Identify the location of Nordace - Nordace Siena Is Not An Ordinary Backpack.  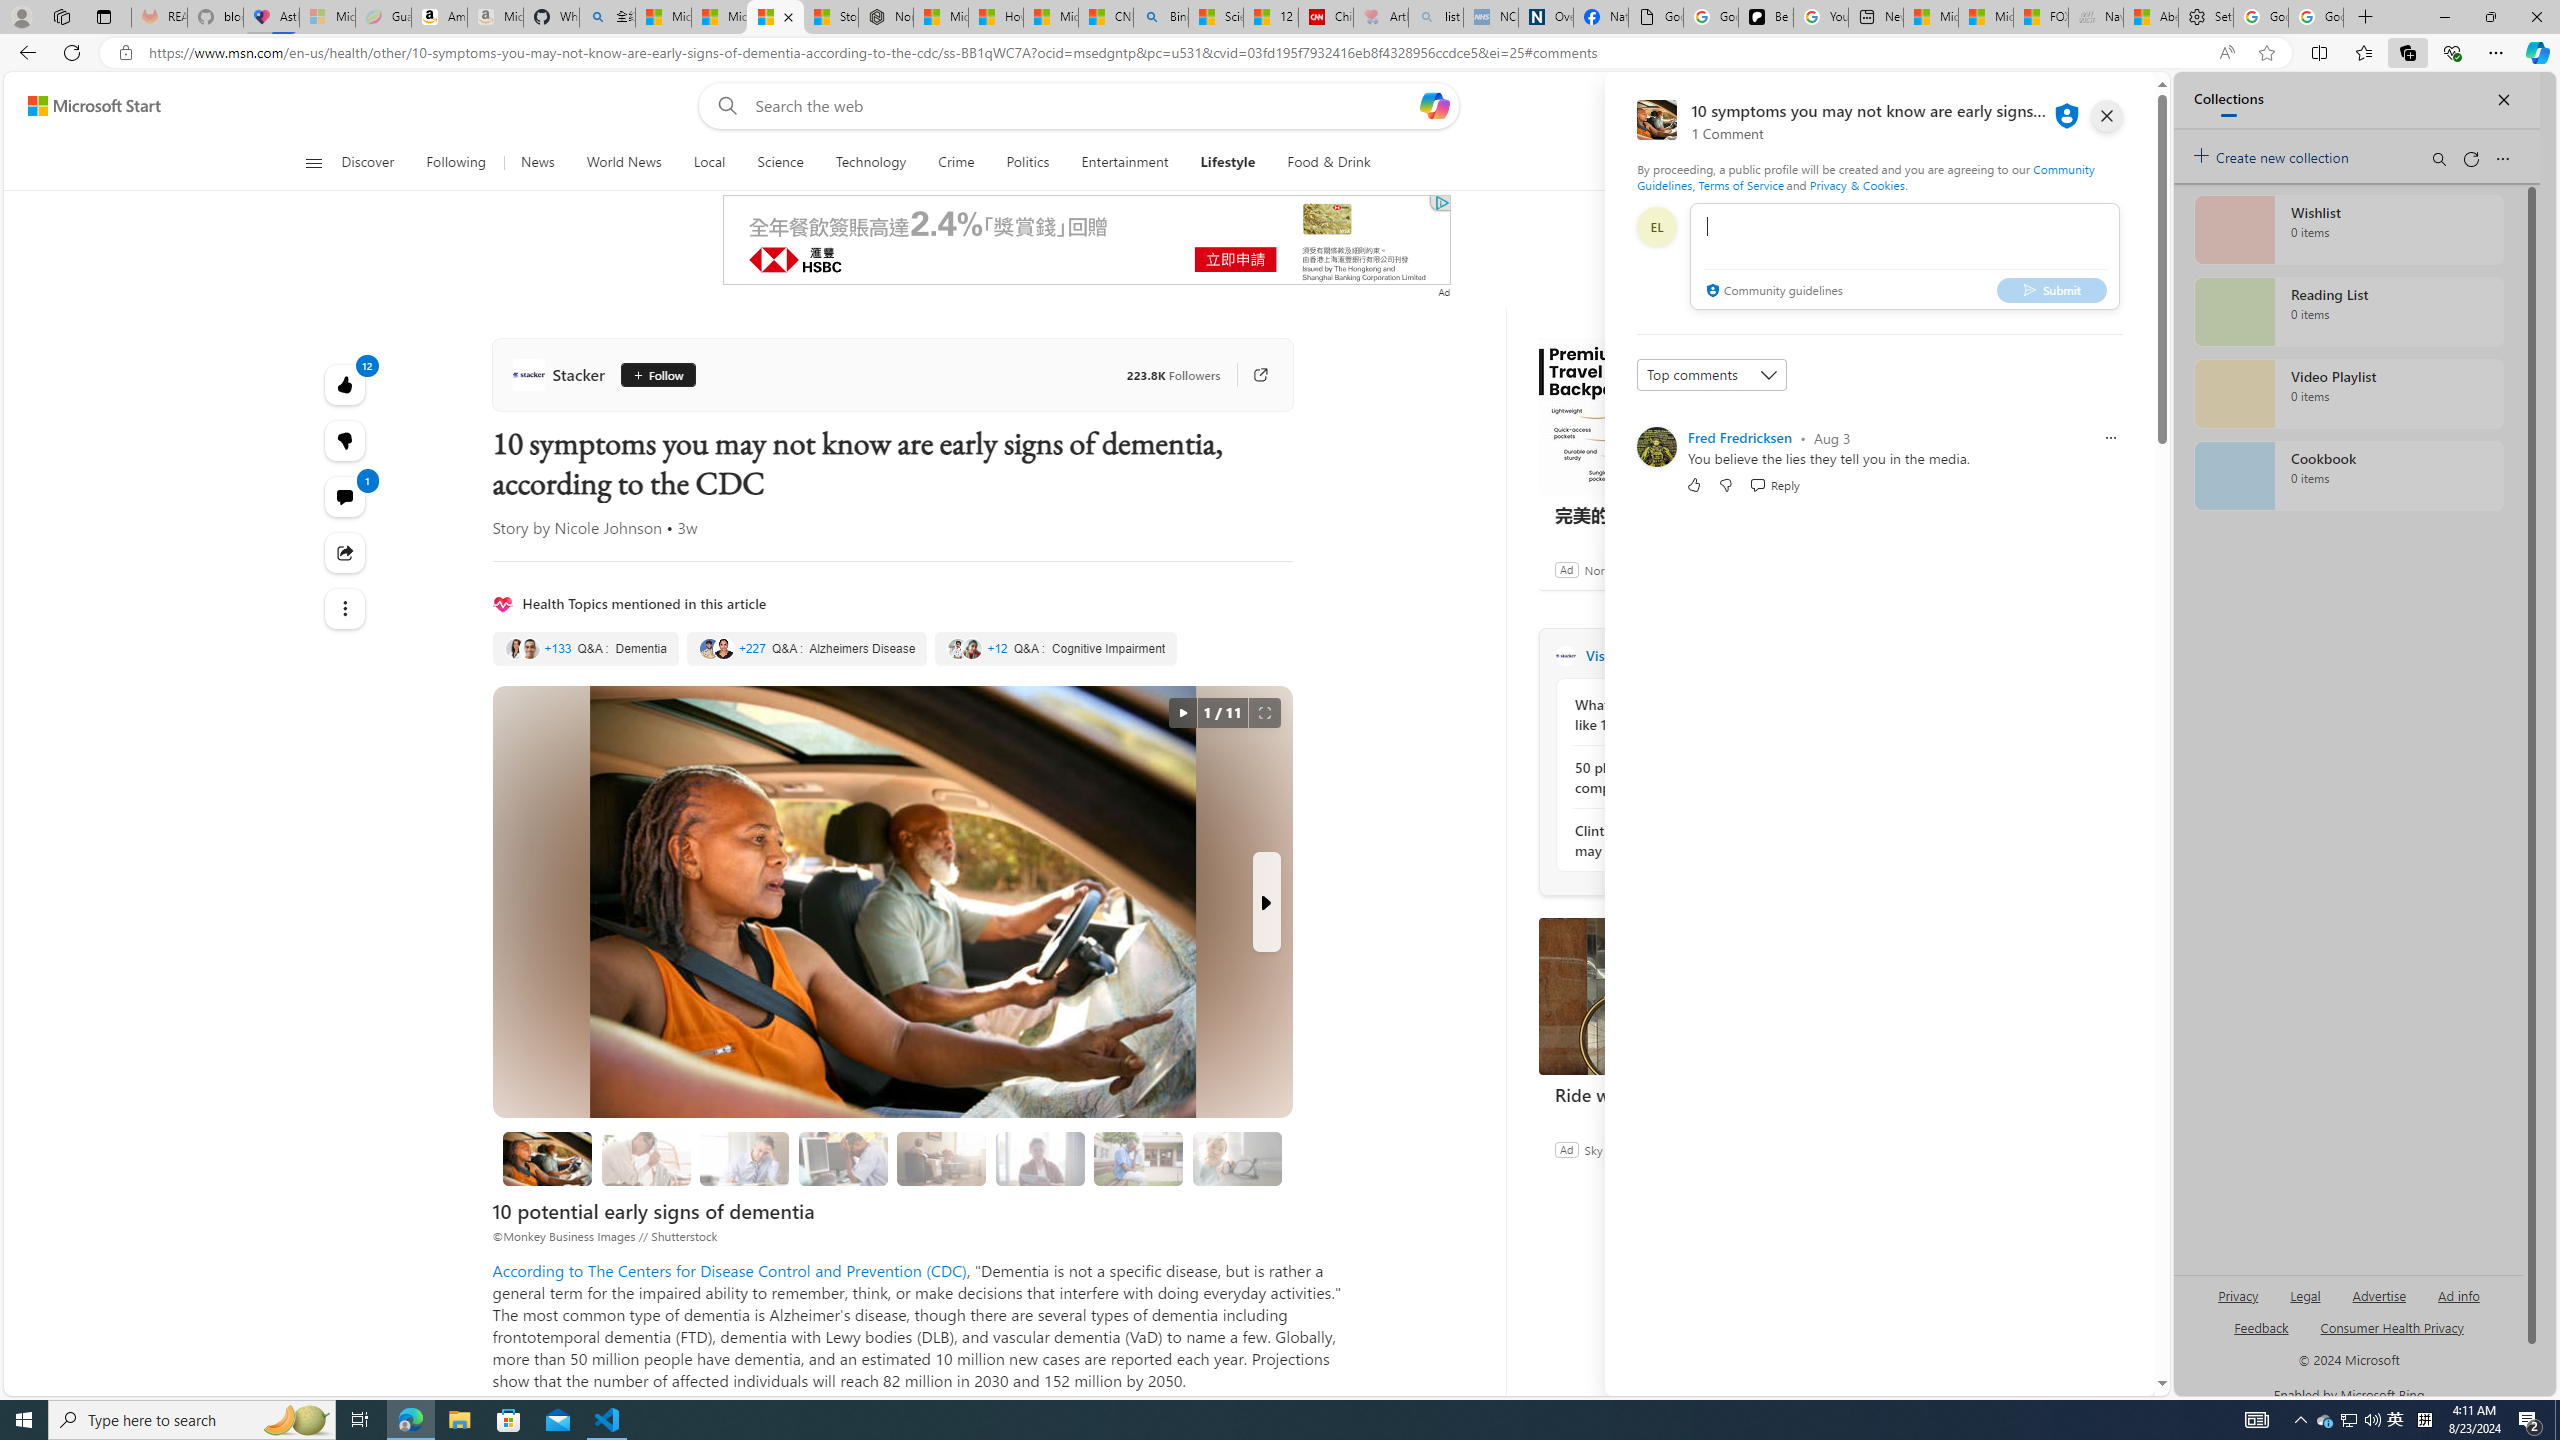
(885, 17).